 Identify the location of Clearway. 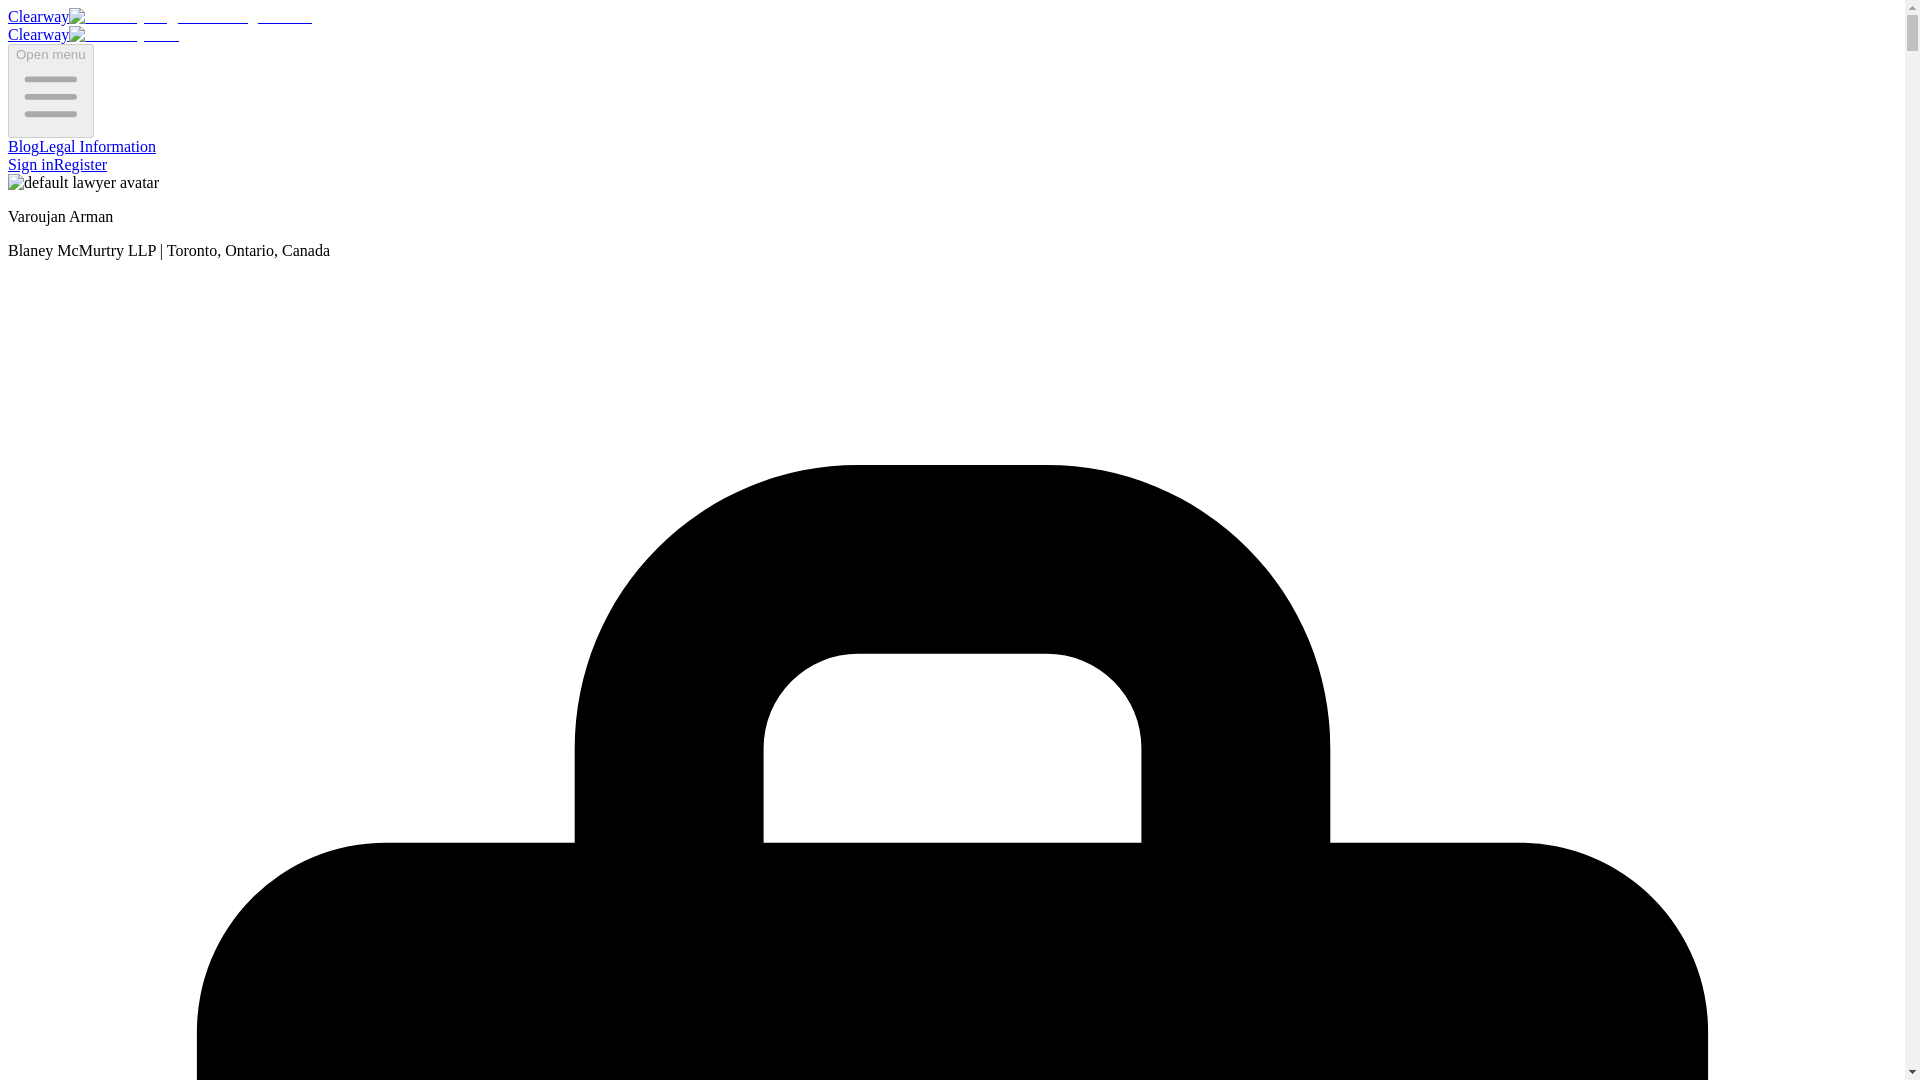
(92, 34).